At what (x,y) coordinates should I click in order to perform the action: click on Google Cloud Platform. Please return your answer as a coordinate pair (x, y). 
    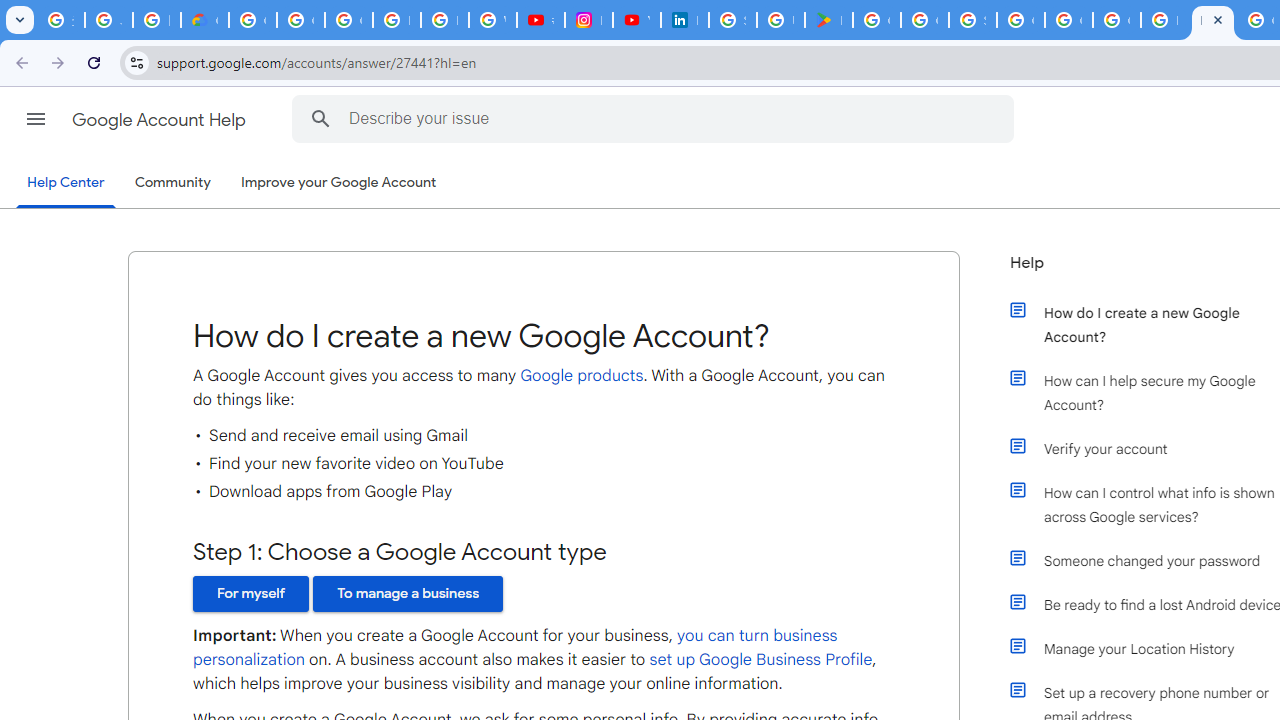
    Looking at the image, I should click on (1020, 20).